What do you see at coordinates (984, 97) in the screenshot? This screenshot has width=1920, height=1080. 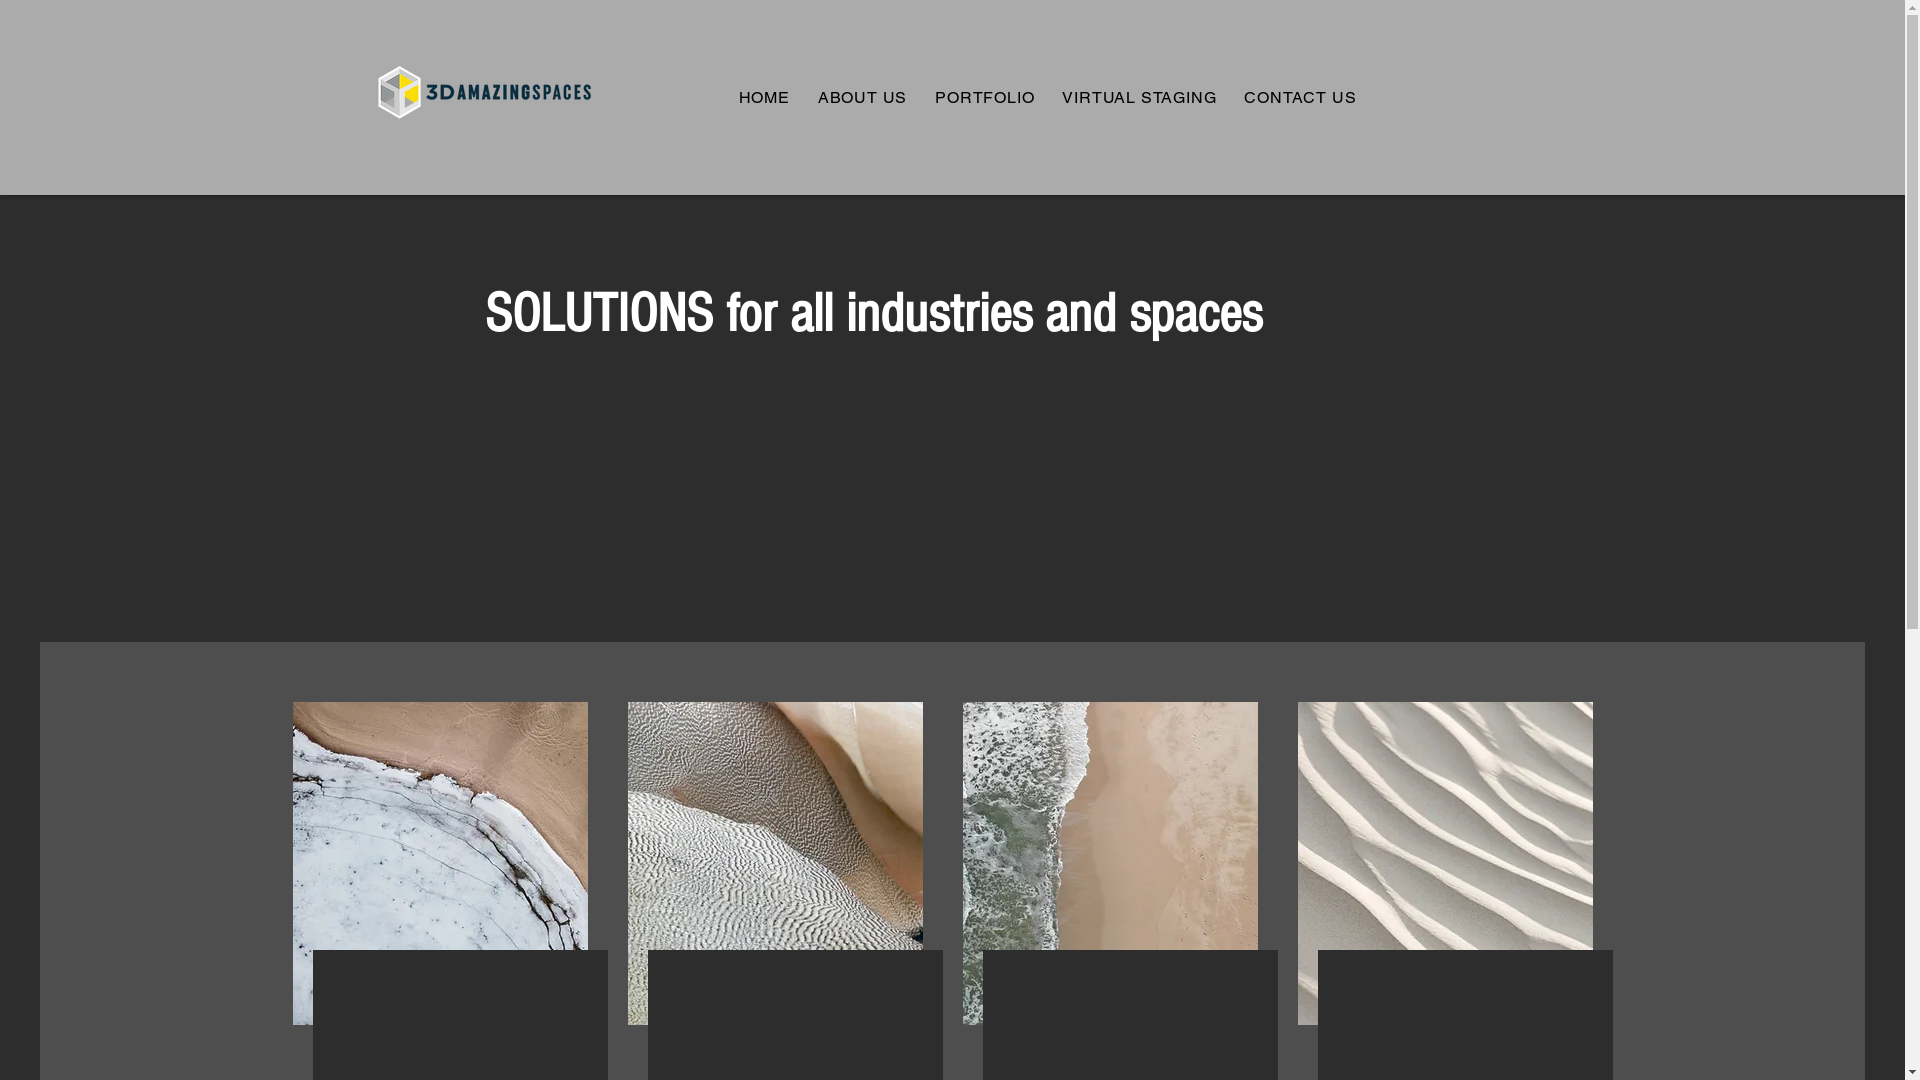 I see `PORTFOLIO` at bounding box center [984, 97].